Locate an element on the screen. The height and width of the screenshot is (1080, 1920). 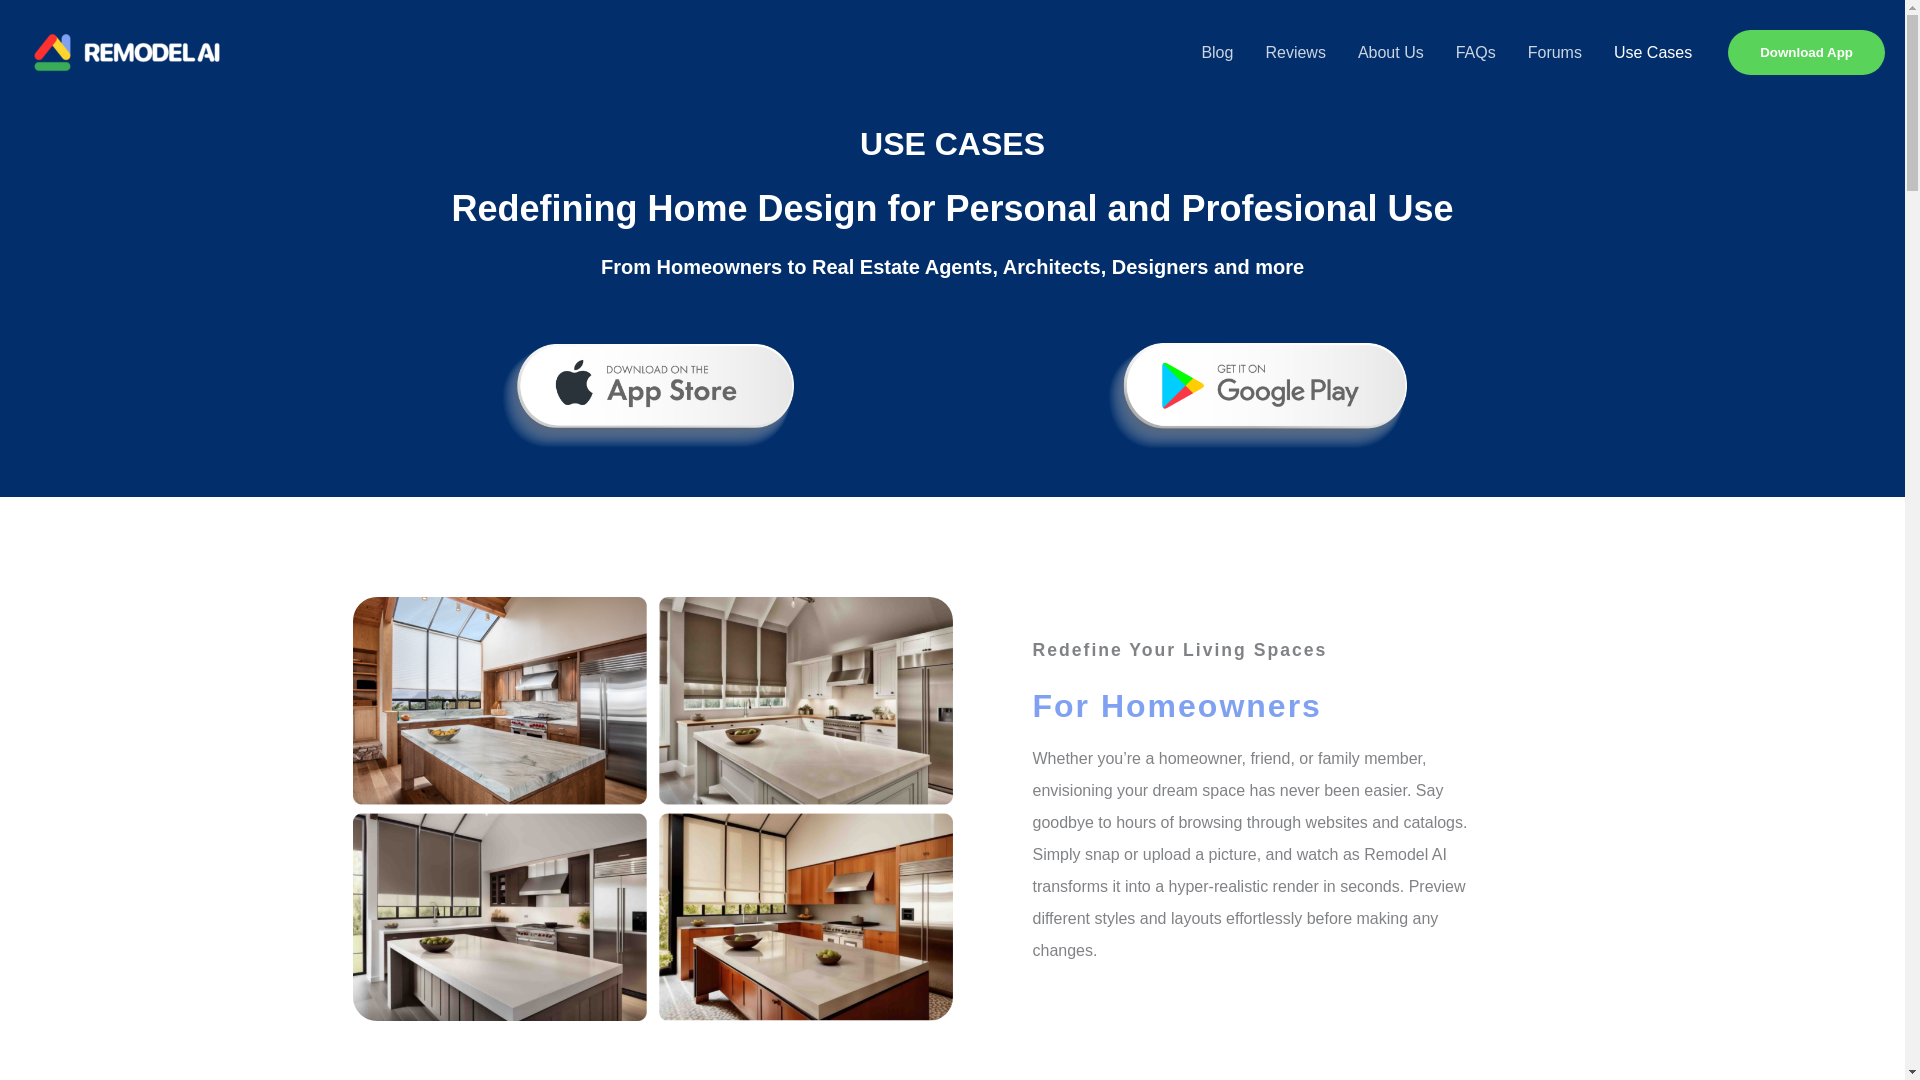
Reviews is located at coordinates (1294, 52).